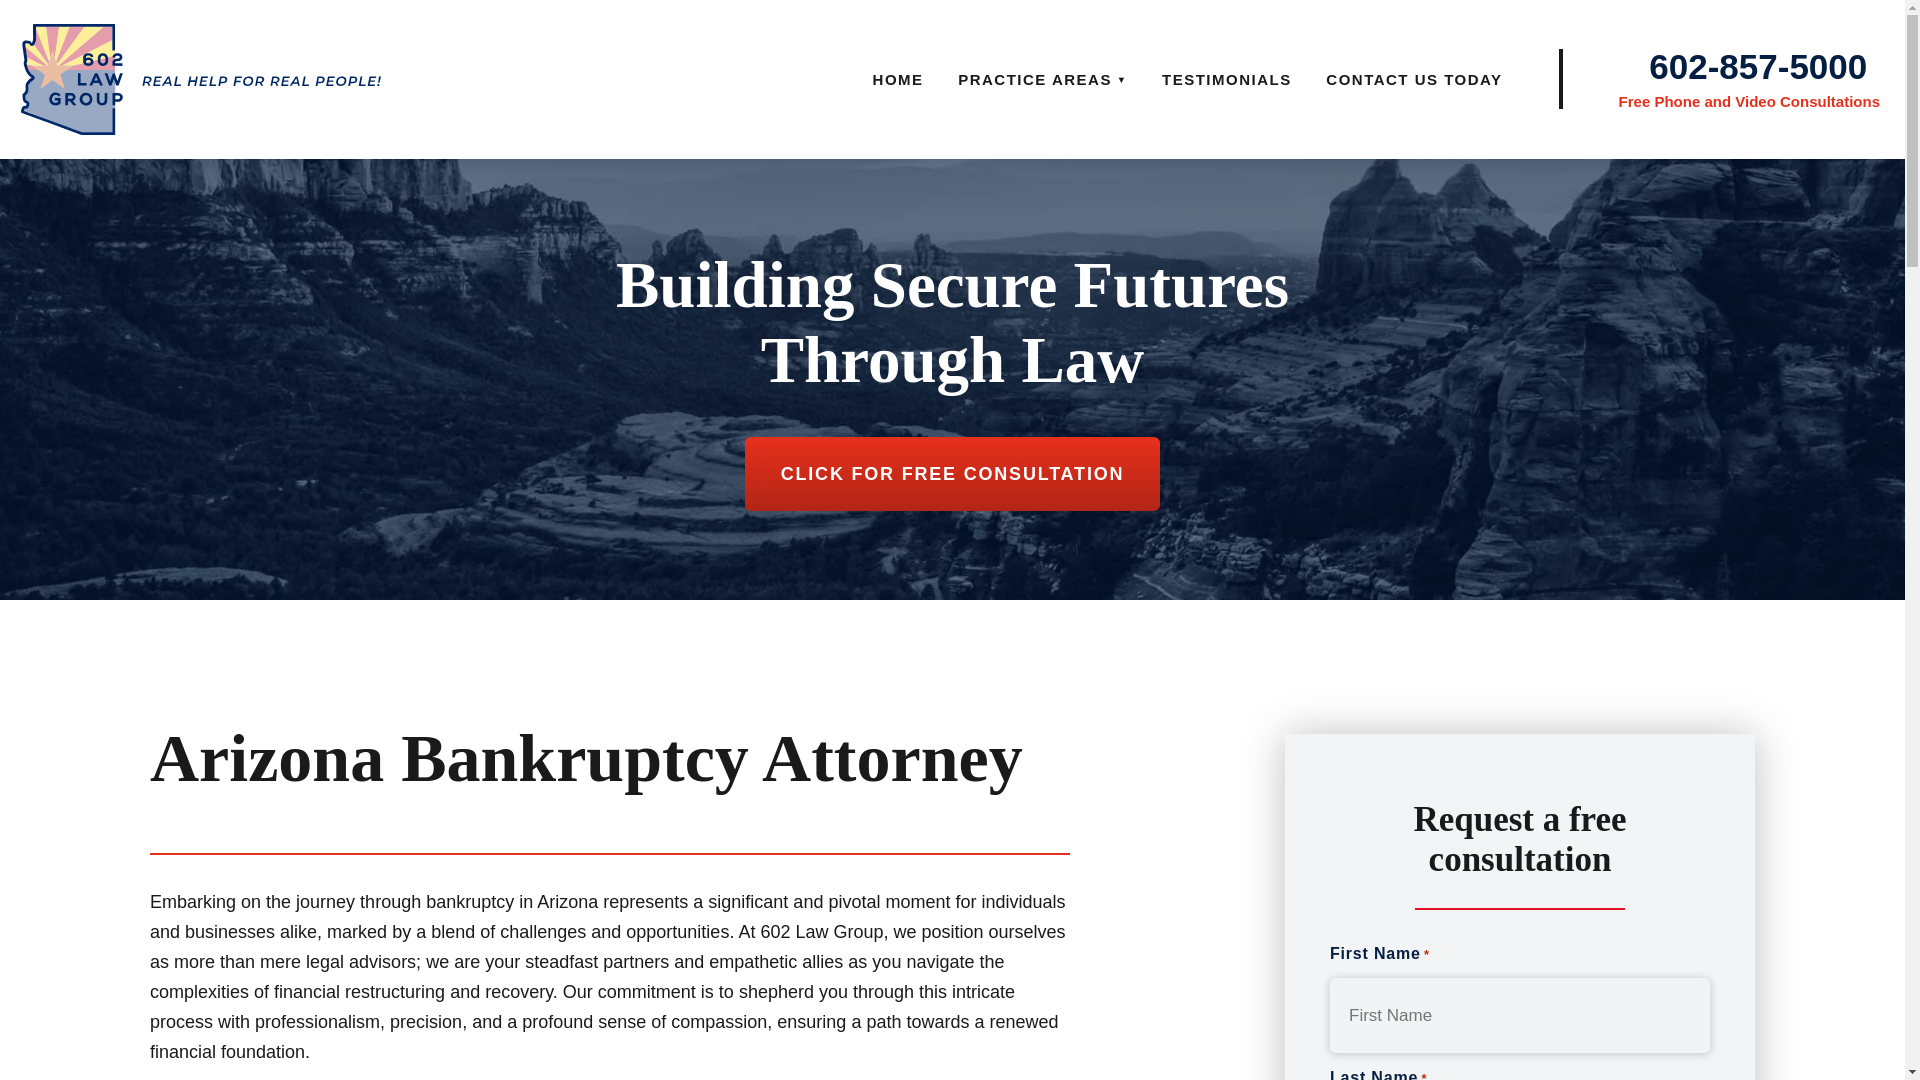  Describe the element at coordinates (898, 80) in the screenshot. I see `HOME` at that location.